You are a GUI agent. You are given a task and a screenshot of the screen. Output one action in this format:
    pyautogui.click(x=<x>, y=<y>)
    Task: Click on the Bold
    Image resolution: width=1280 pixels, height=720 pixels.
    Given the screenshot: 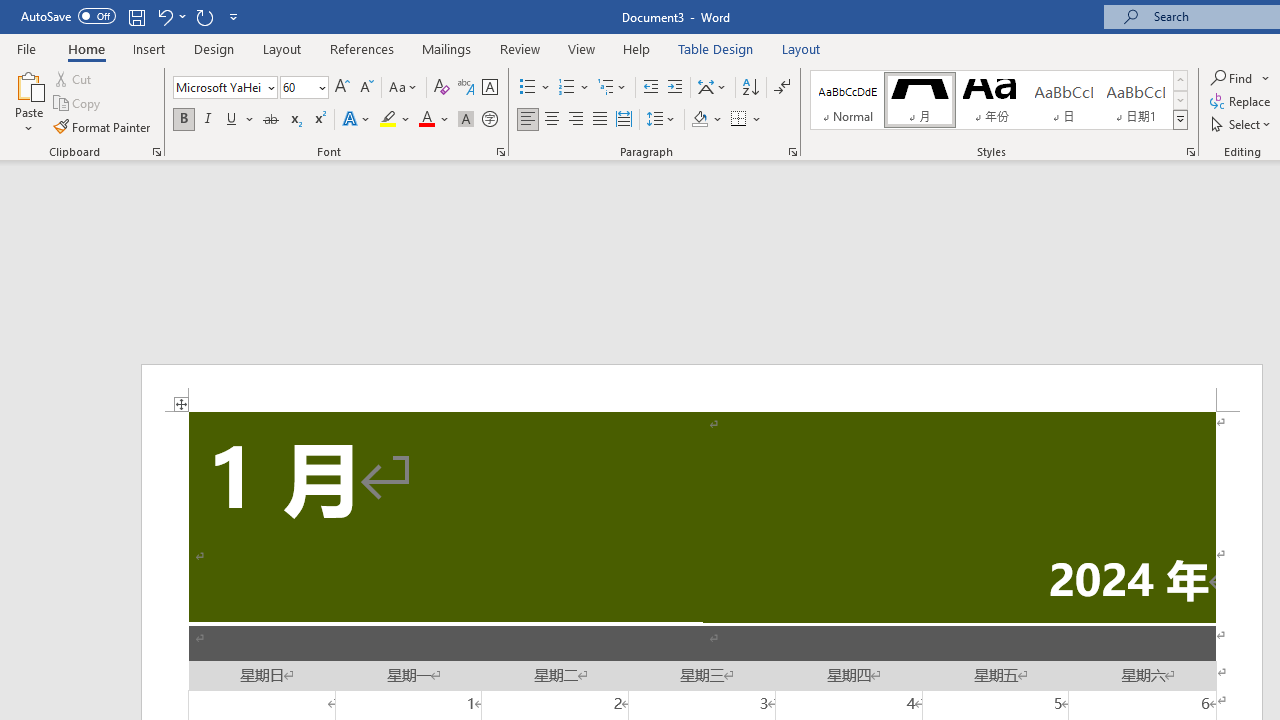 What is the action you would take?
    pyautogui.click(x=183, y=120)
    